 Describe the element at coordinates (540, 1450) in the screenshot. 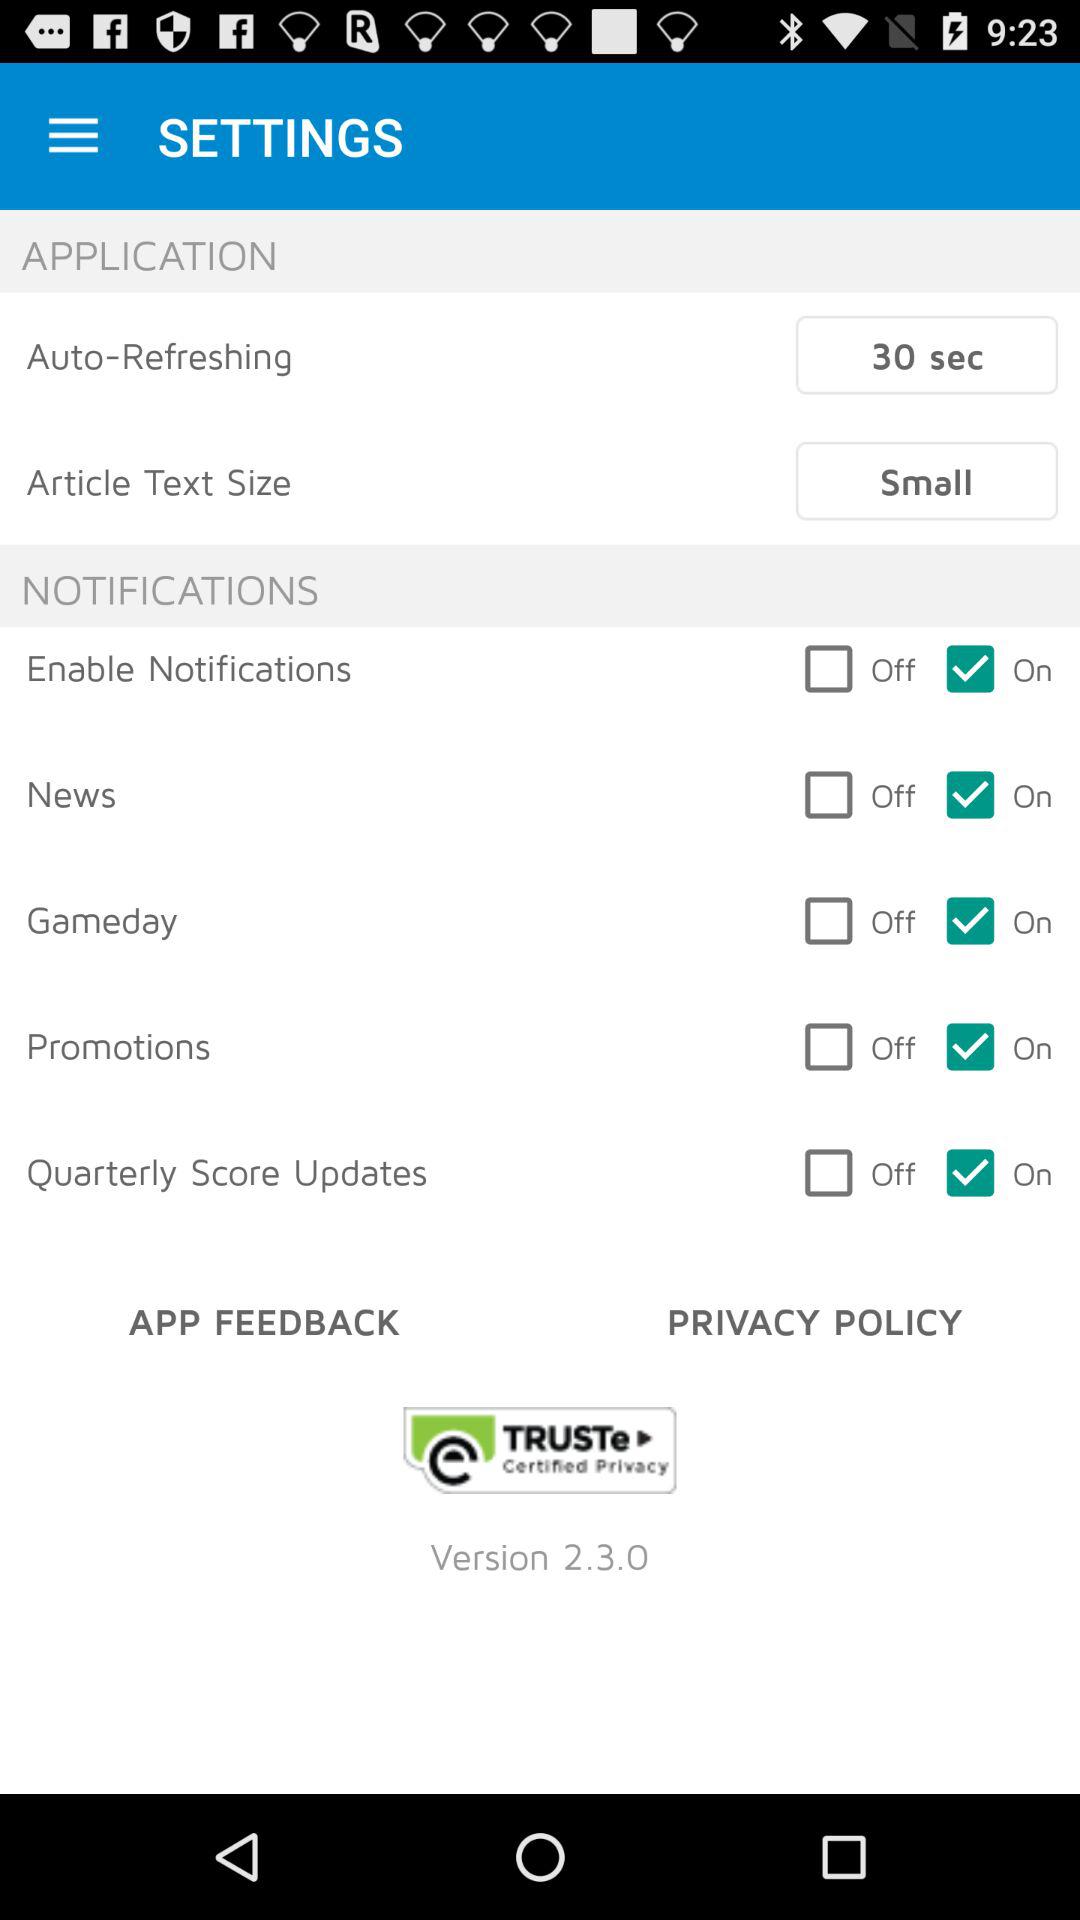

I see `this a trustcertificate privacy` at that location.